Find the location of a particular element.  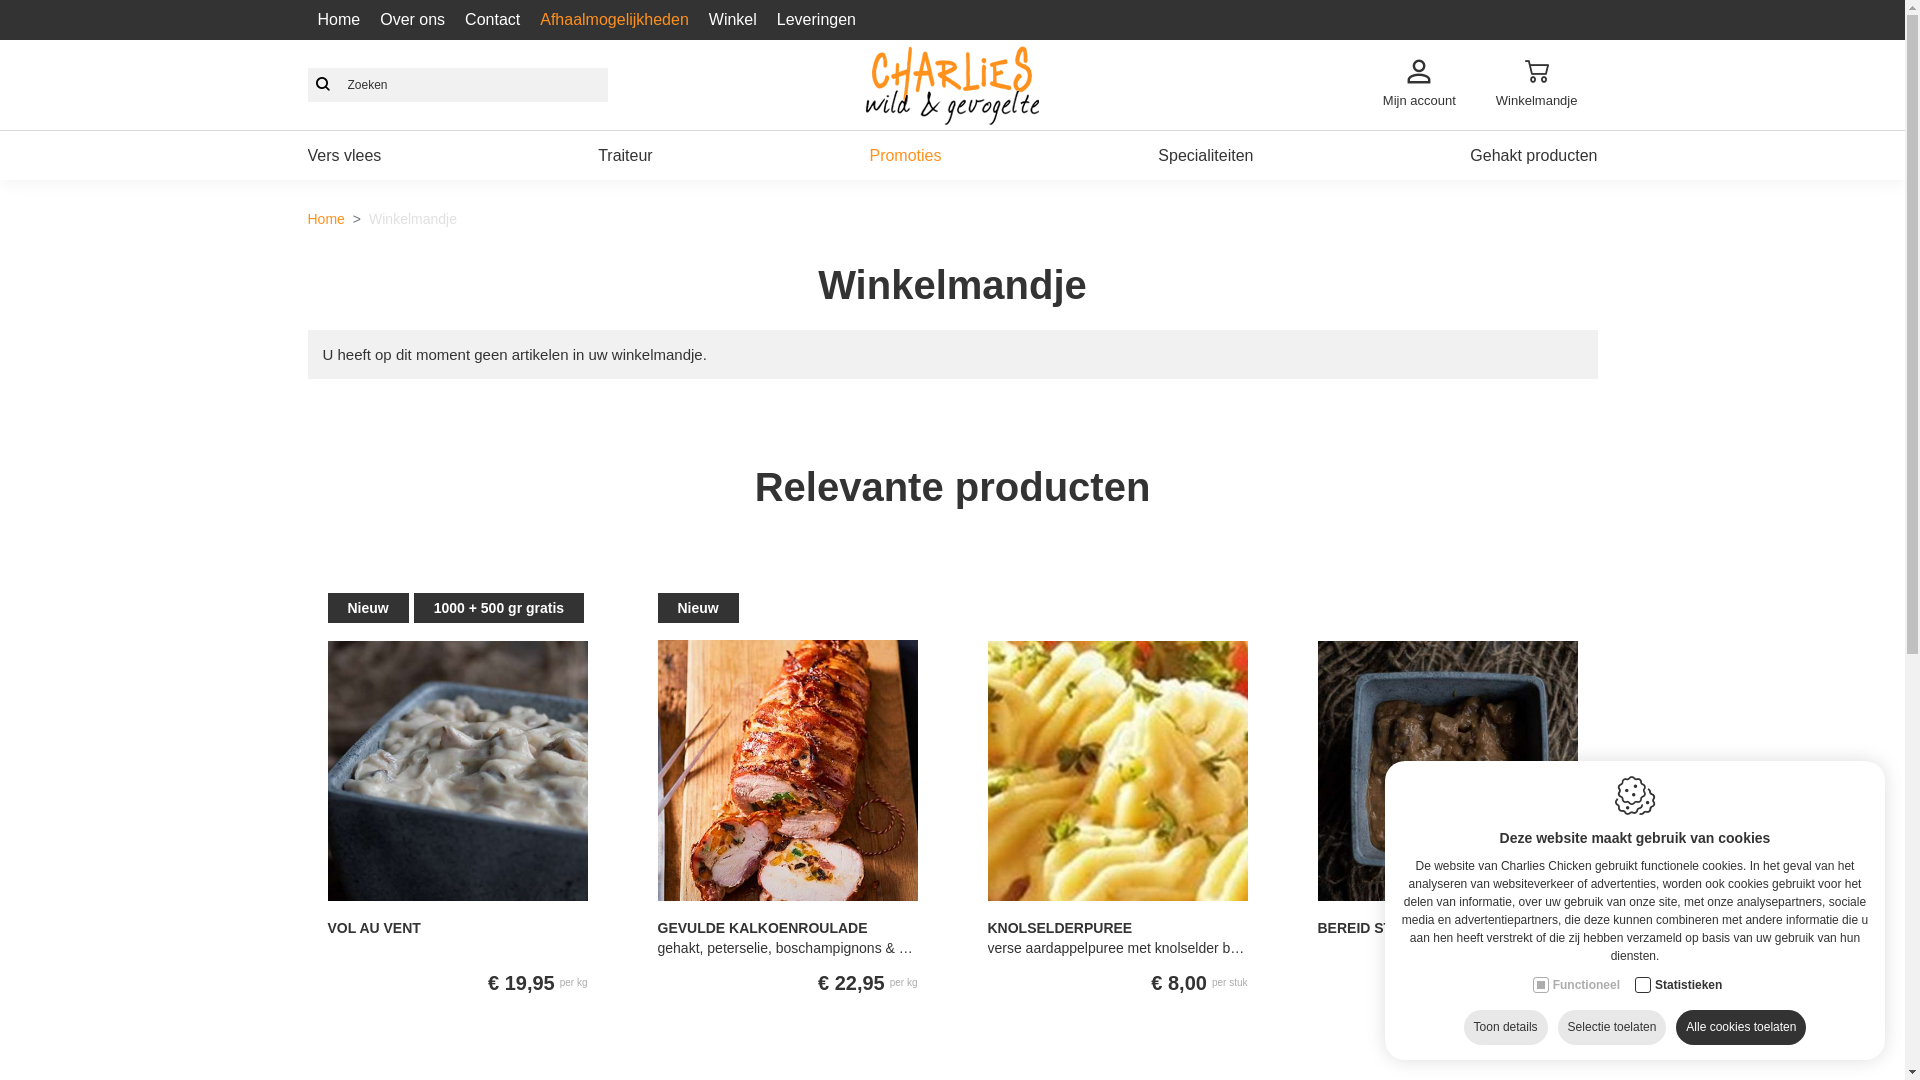

Specialiteiten is located at coordinates (1206, 156).